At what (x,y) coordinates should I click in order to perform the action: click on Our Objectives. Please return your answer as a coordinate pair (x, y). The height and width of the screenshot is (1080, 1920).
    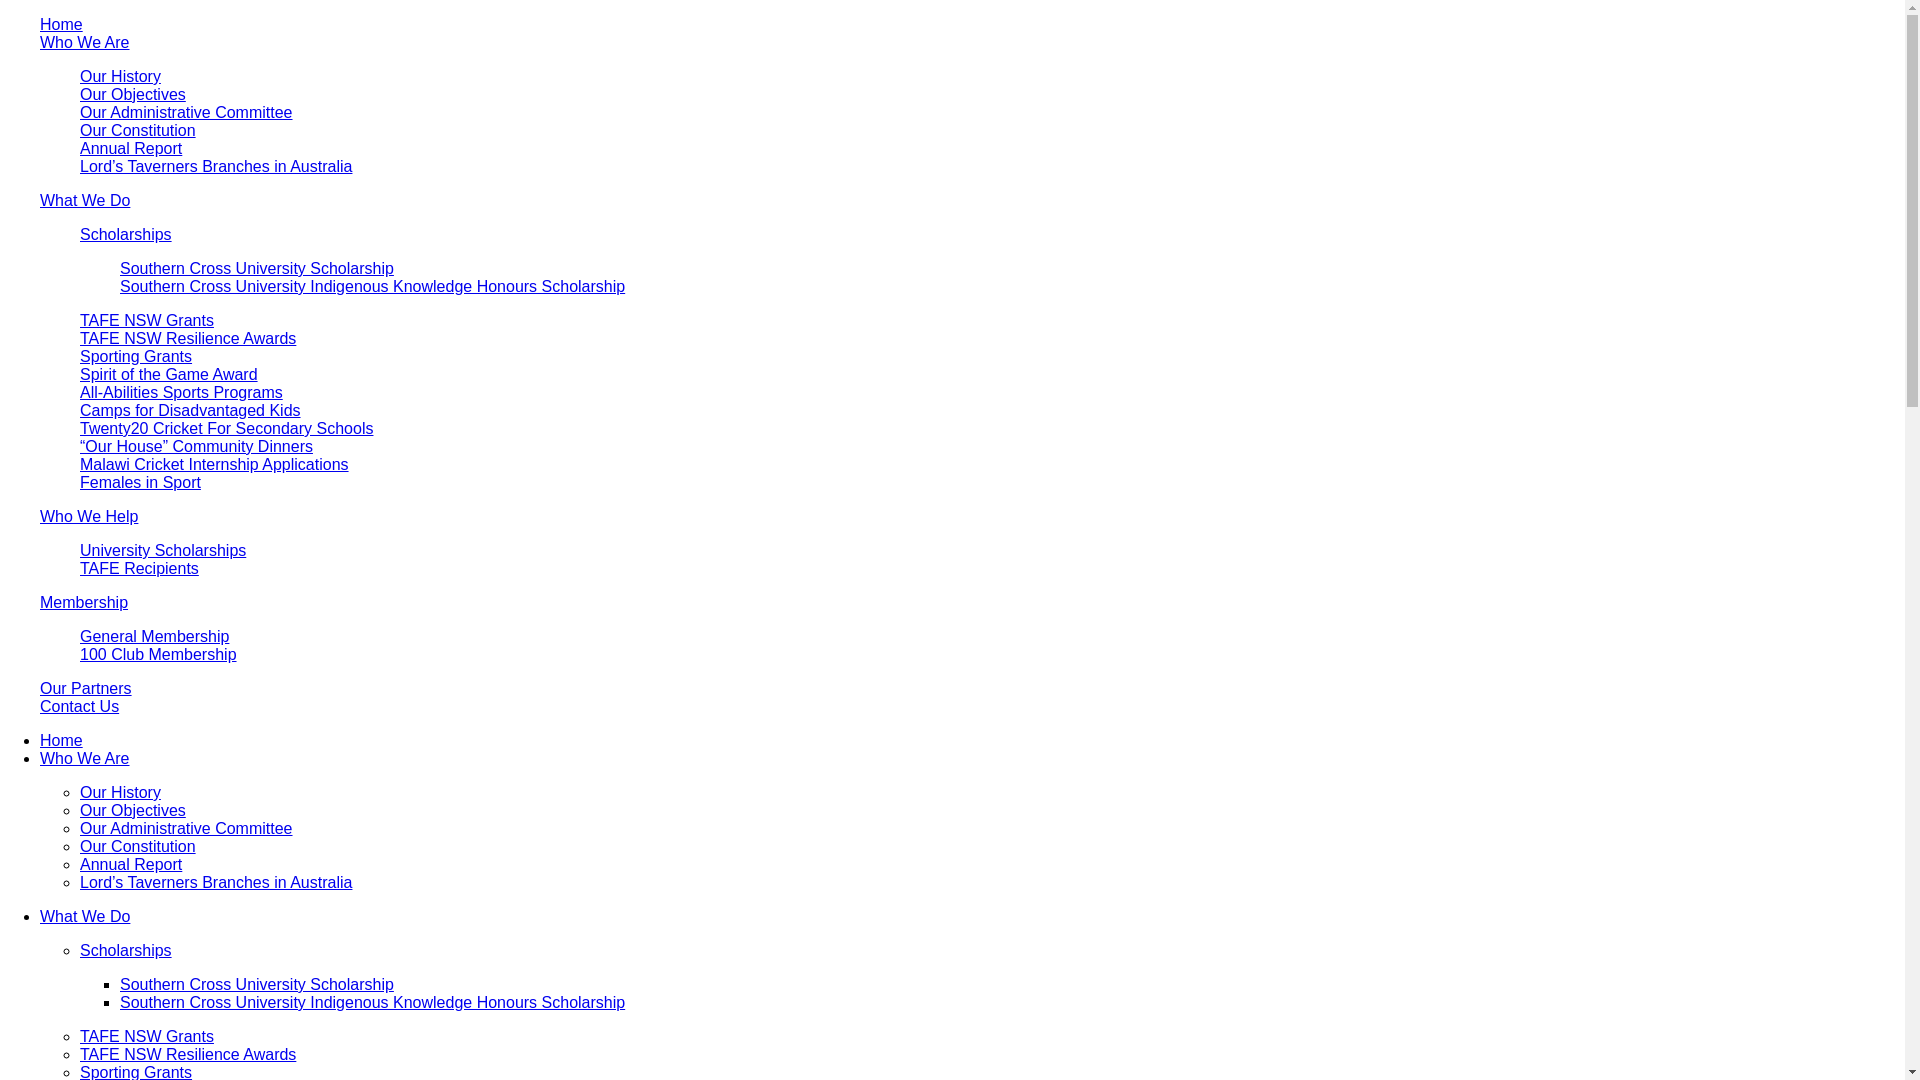
    Looking at the image, I should click on (133, 810).